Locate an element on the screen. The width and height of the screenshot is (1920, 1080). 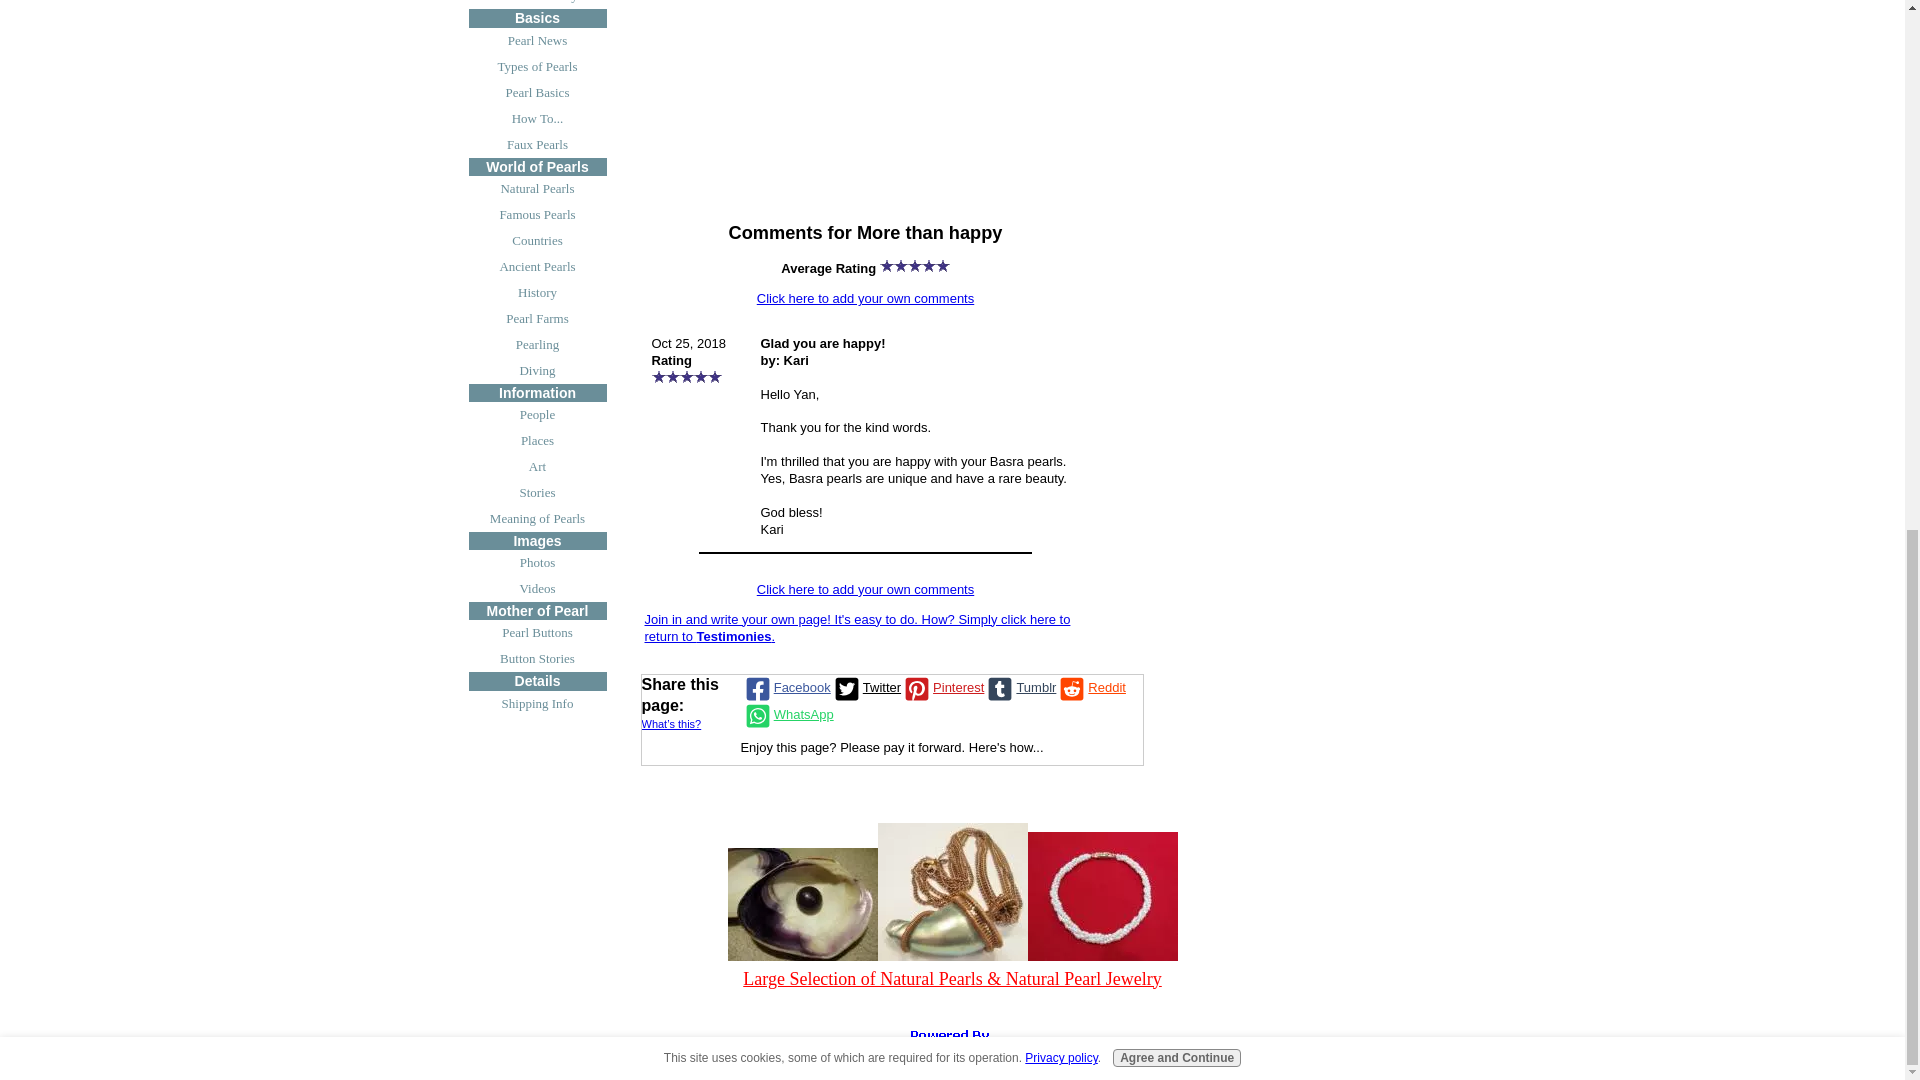
Types of Pearls is located at coordinates (537, 66).